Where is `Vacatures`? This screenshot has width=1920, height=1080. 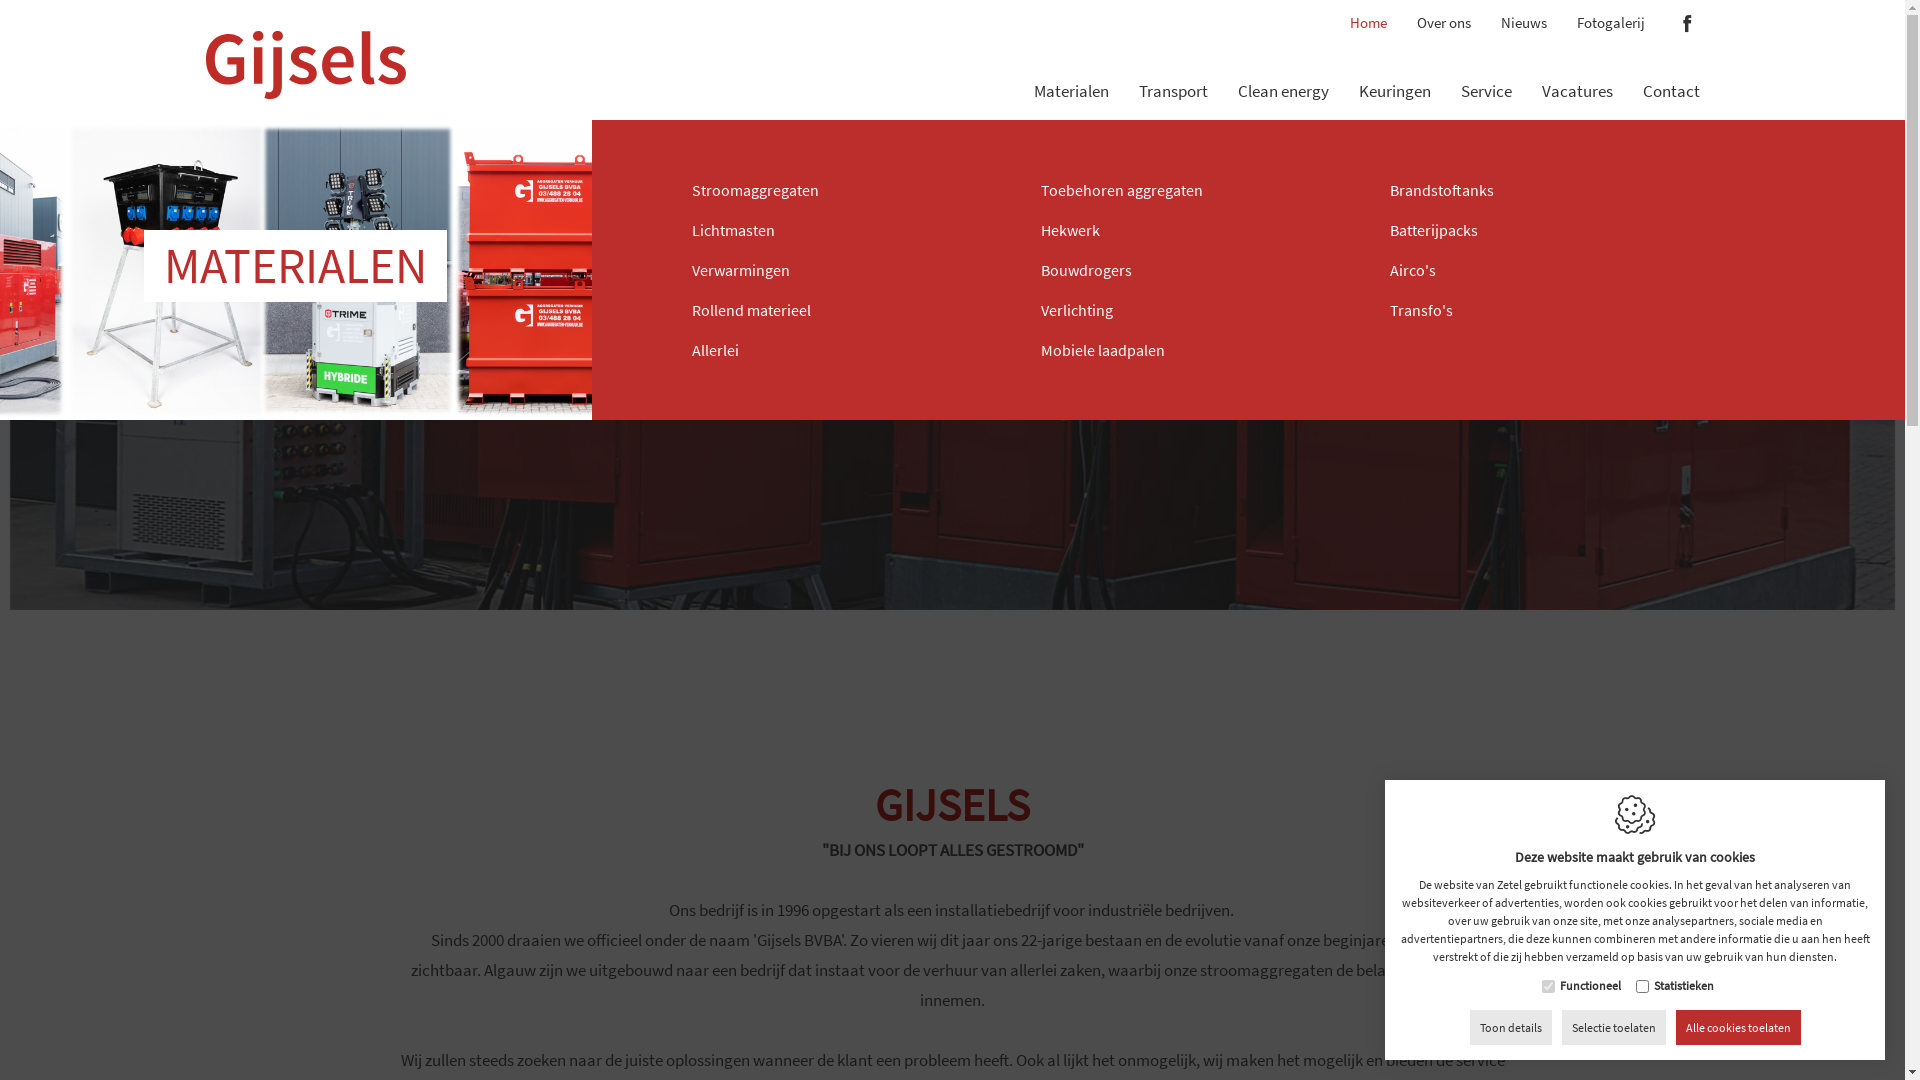 Vacatures is located at coordinates (1578, 64).